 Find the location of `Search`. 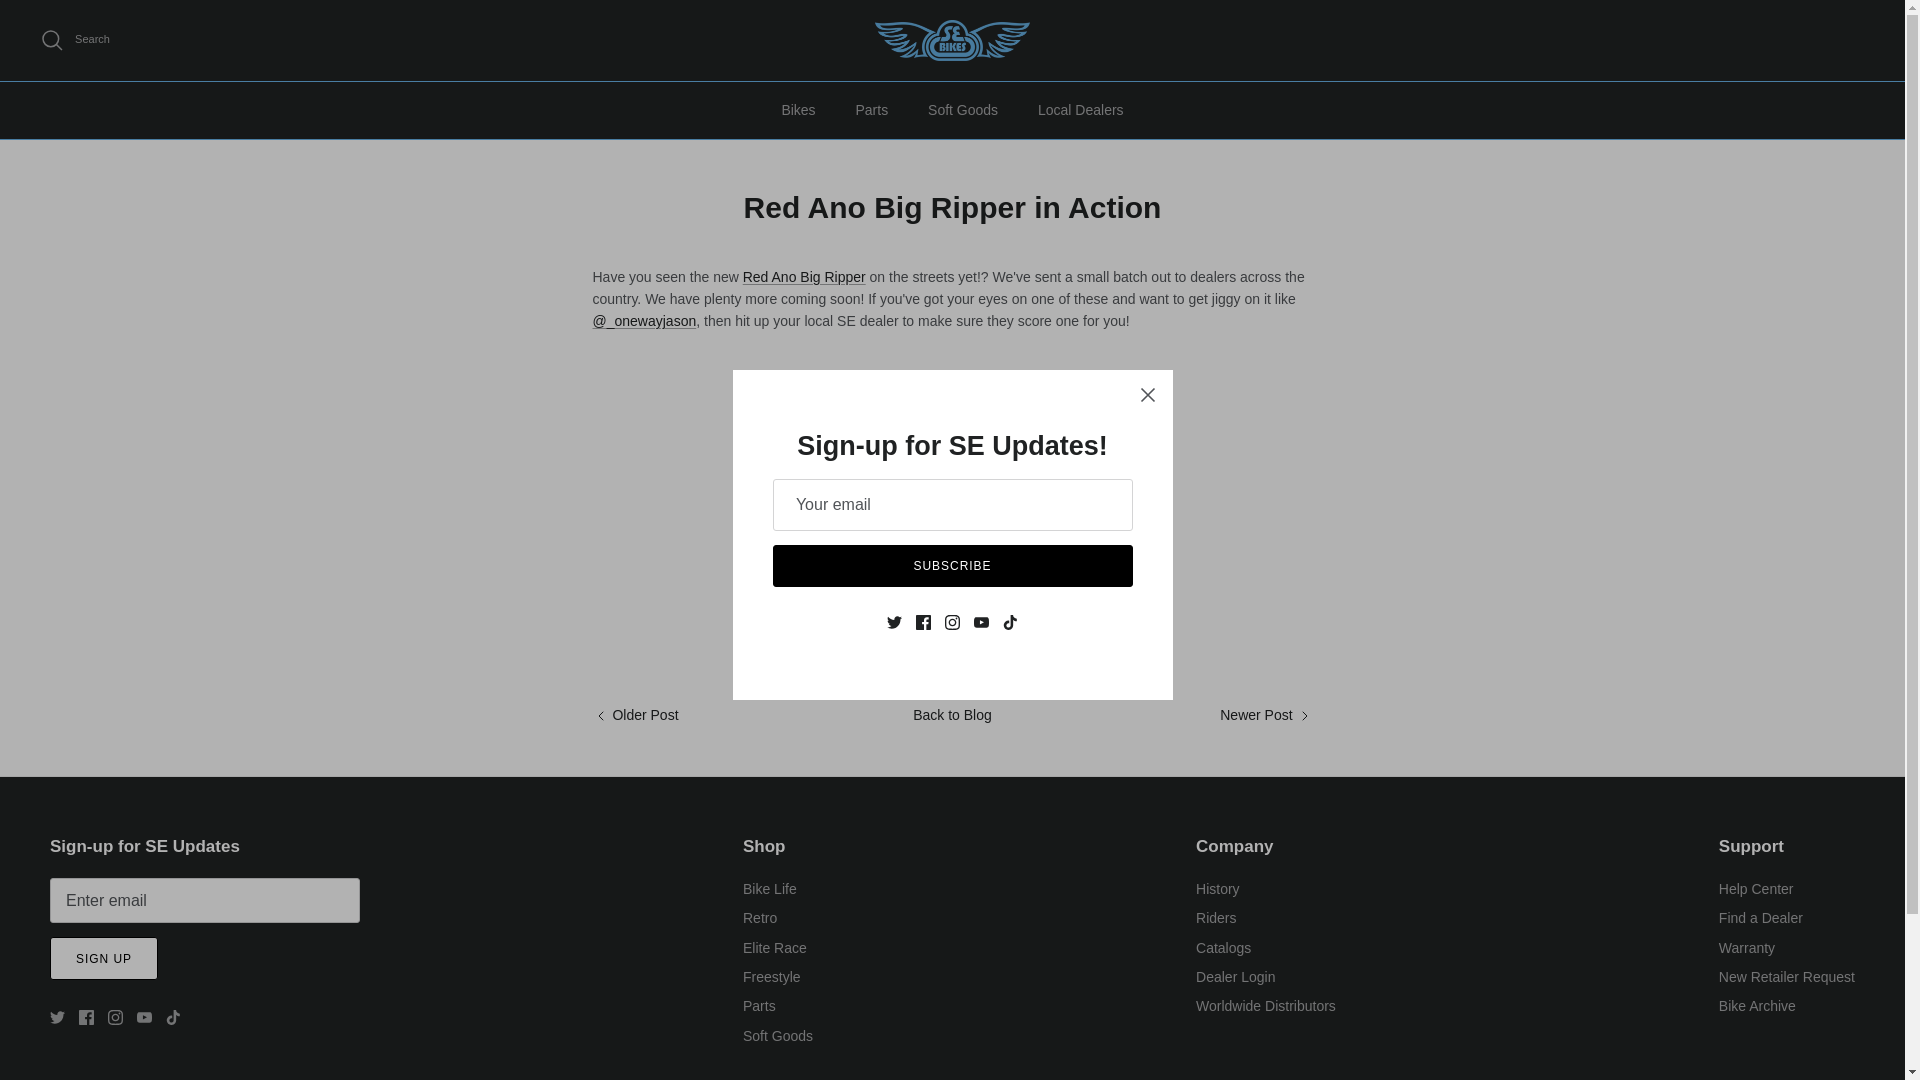

Search is located at coordinates (74, 40).